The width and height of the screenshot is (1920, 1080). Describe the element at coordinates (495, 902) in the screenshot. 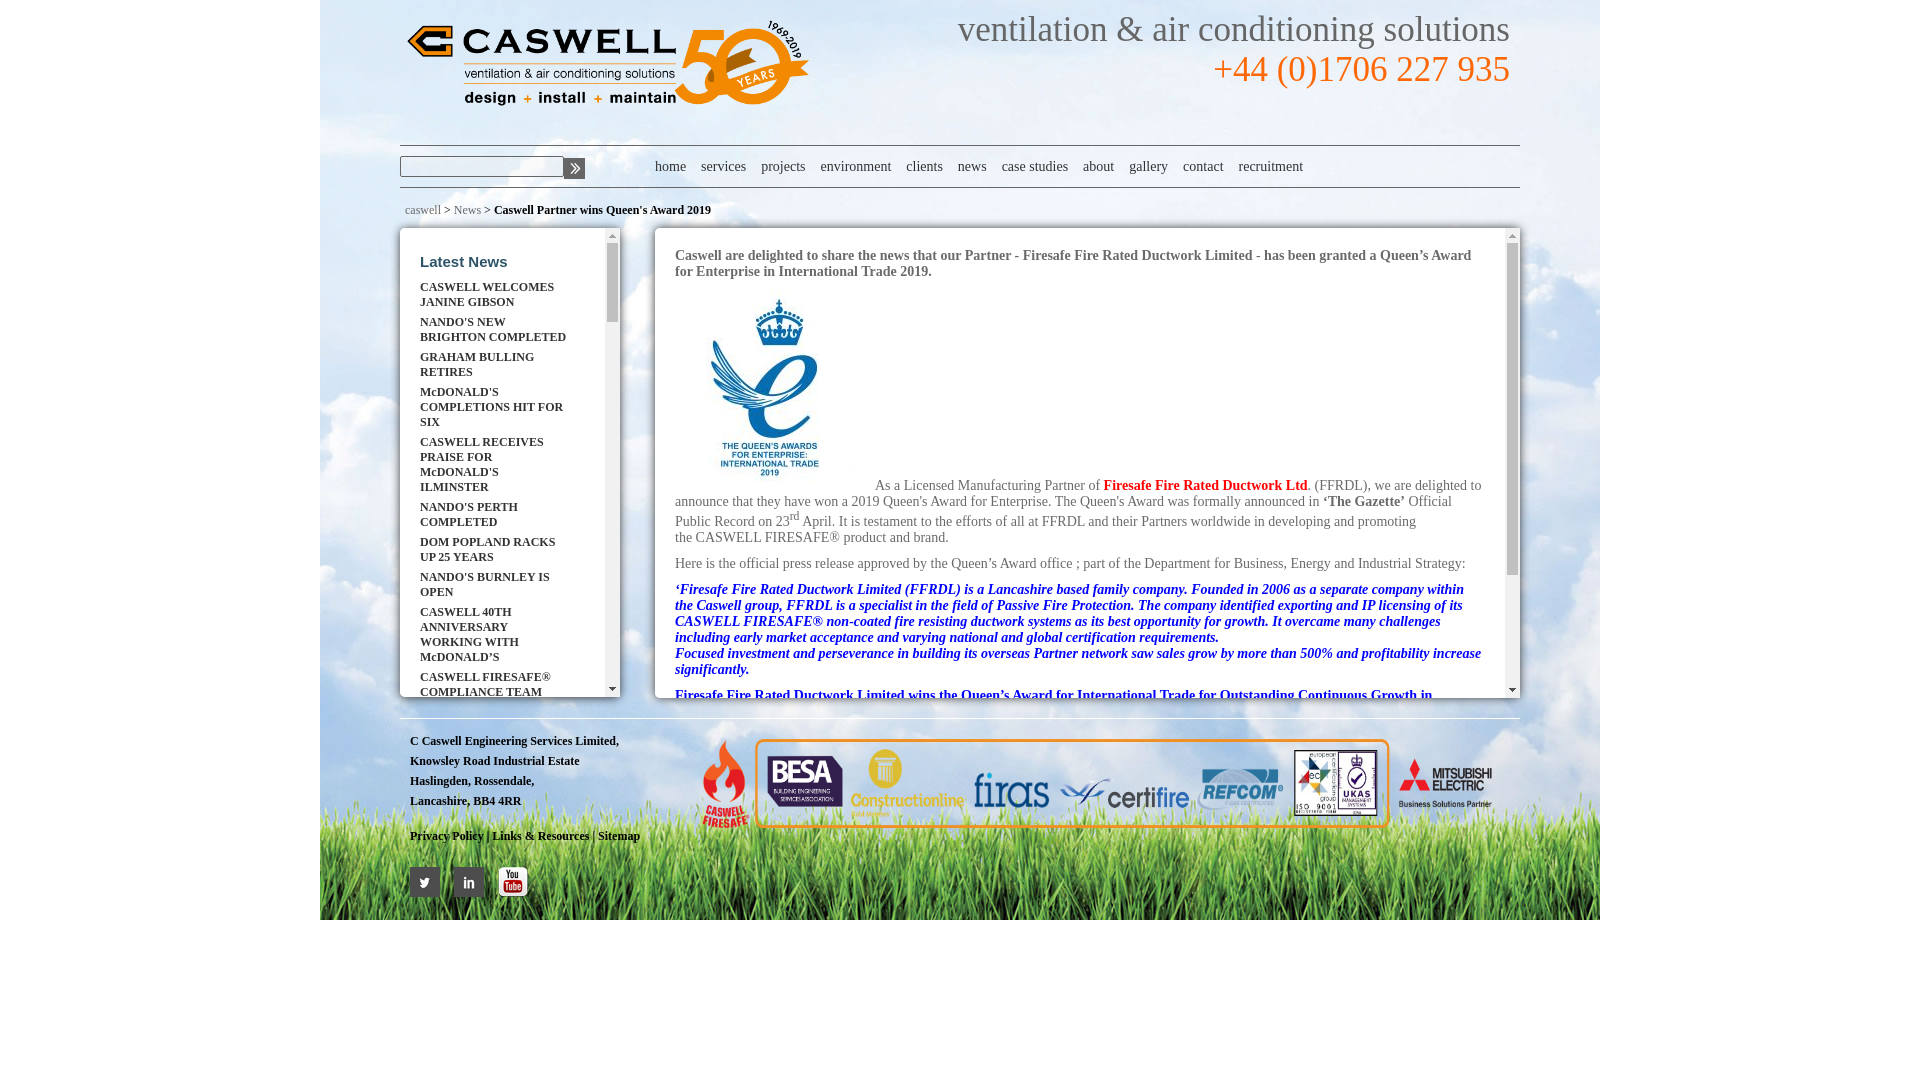

I see `PHIL JOHNSON RETIRES` at that location.